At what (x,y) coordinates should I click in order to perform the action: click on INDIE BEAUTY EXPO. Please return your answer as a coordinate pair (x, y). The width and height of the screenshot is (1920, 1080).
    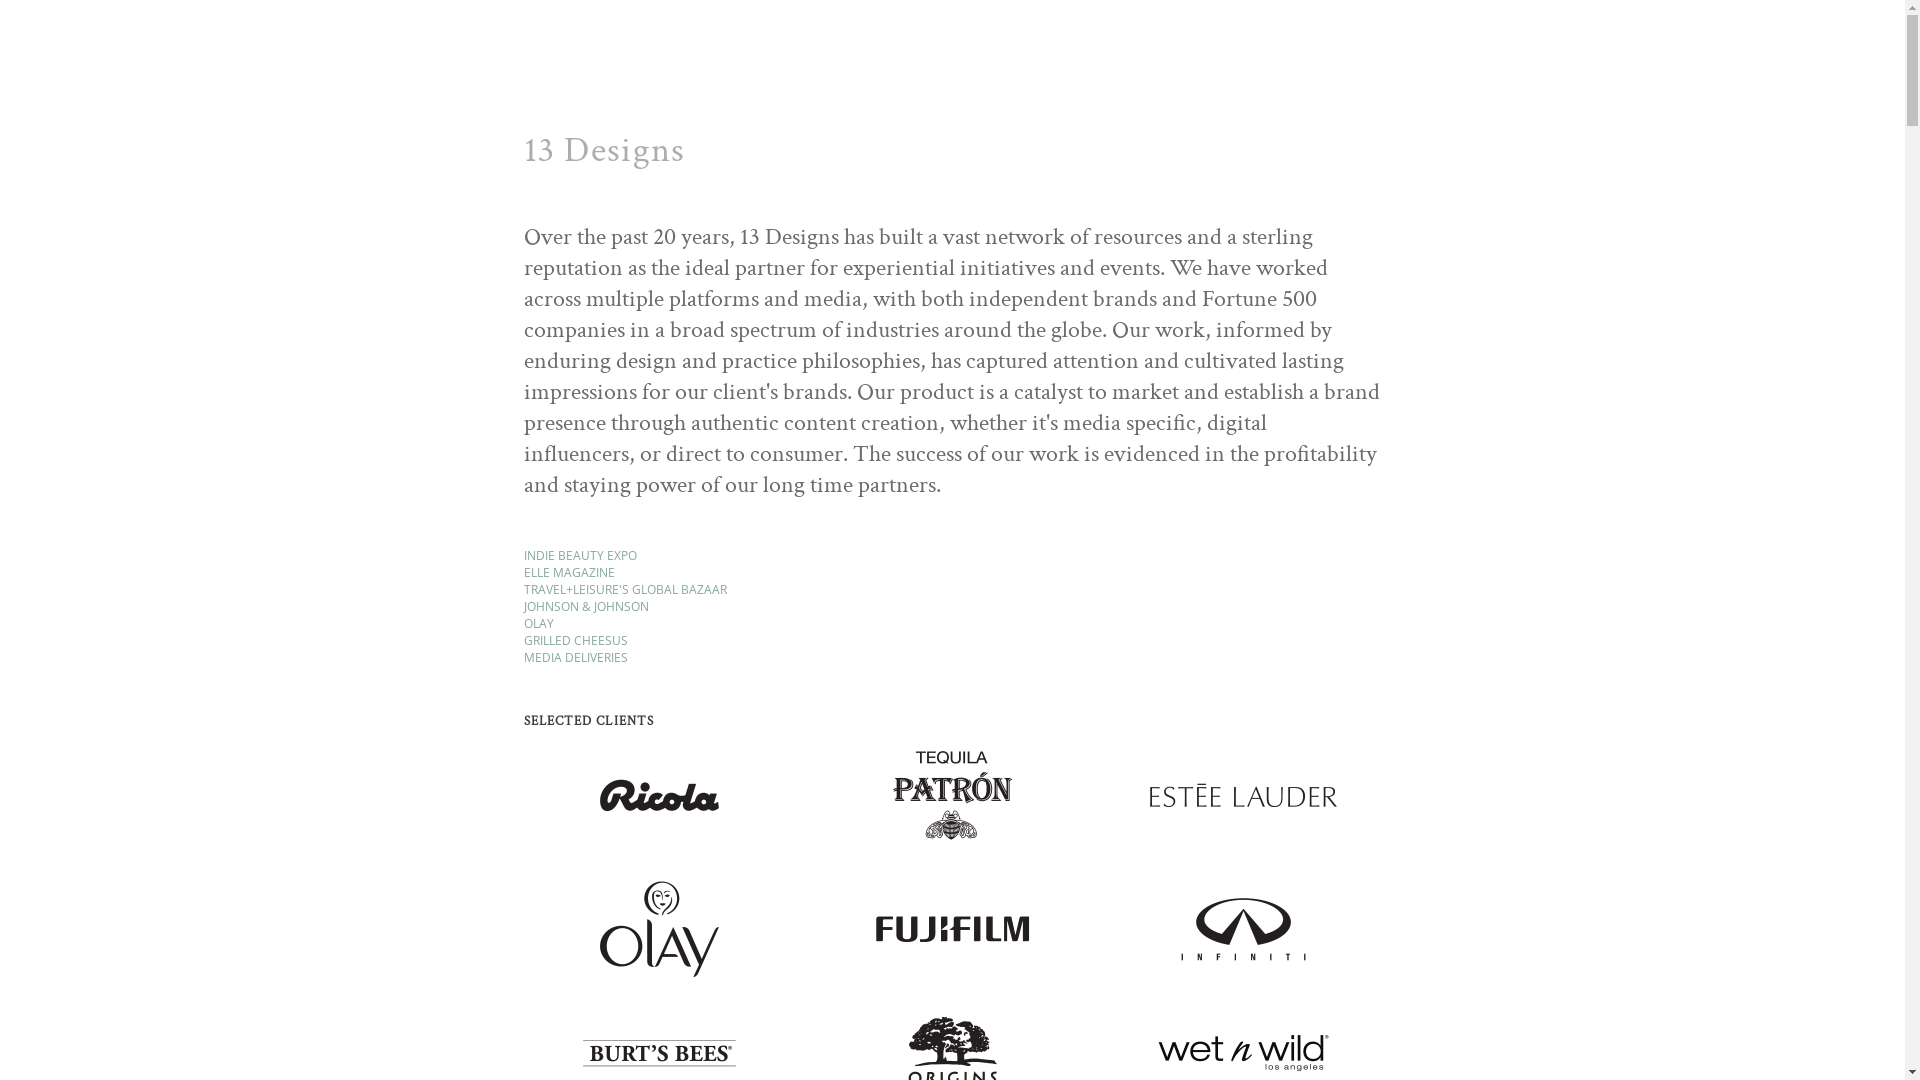
    Looking at the image, I should click on (580, 556).